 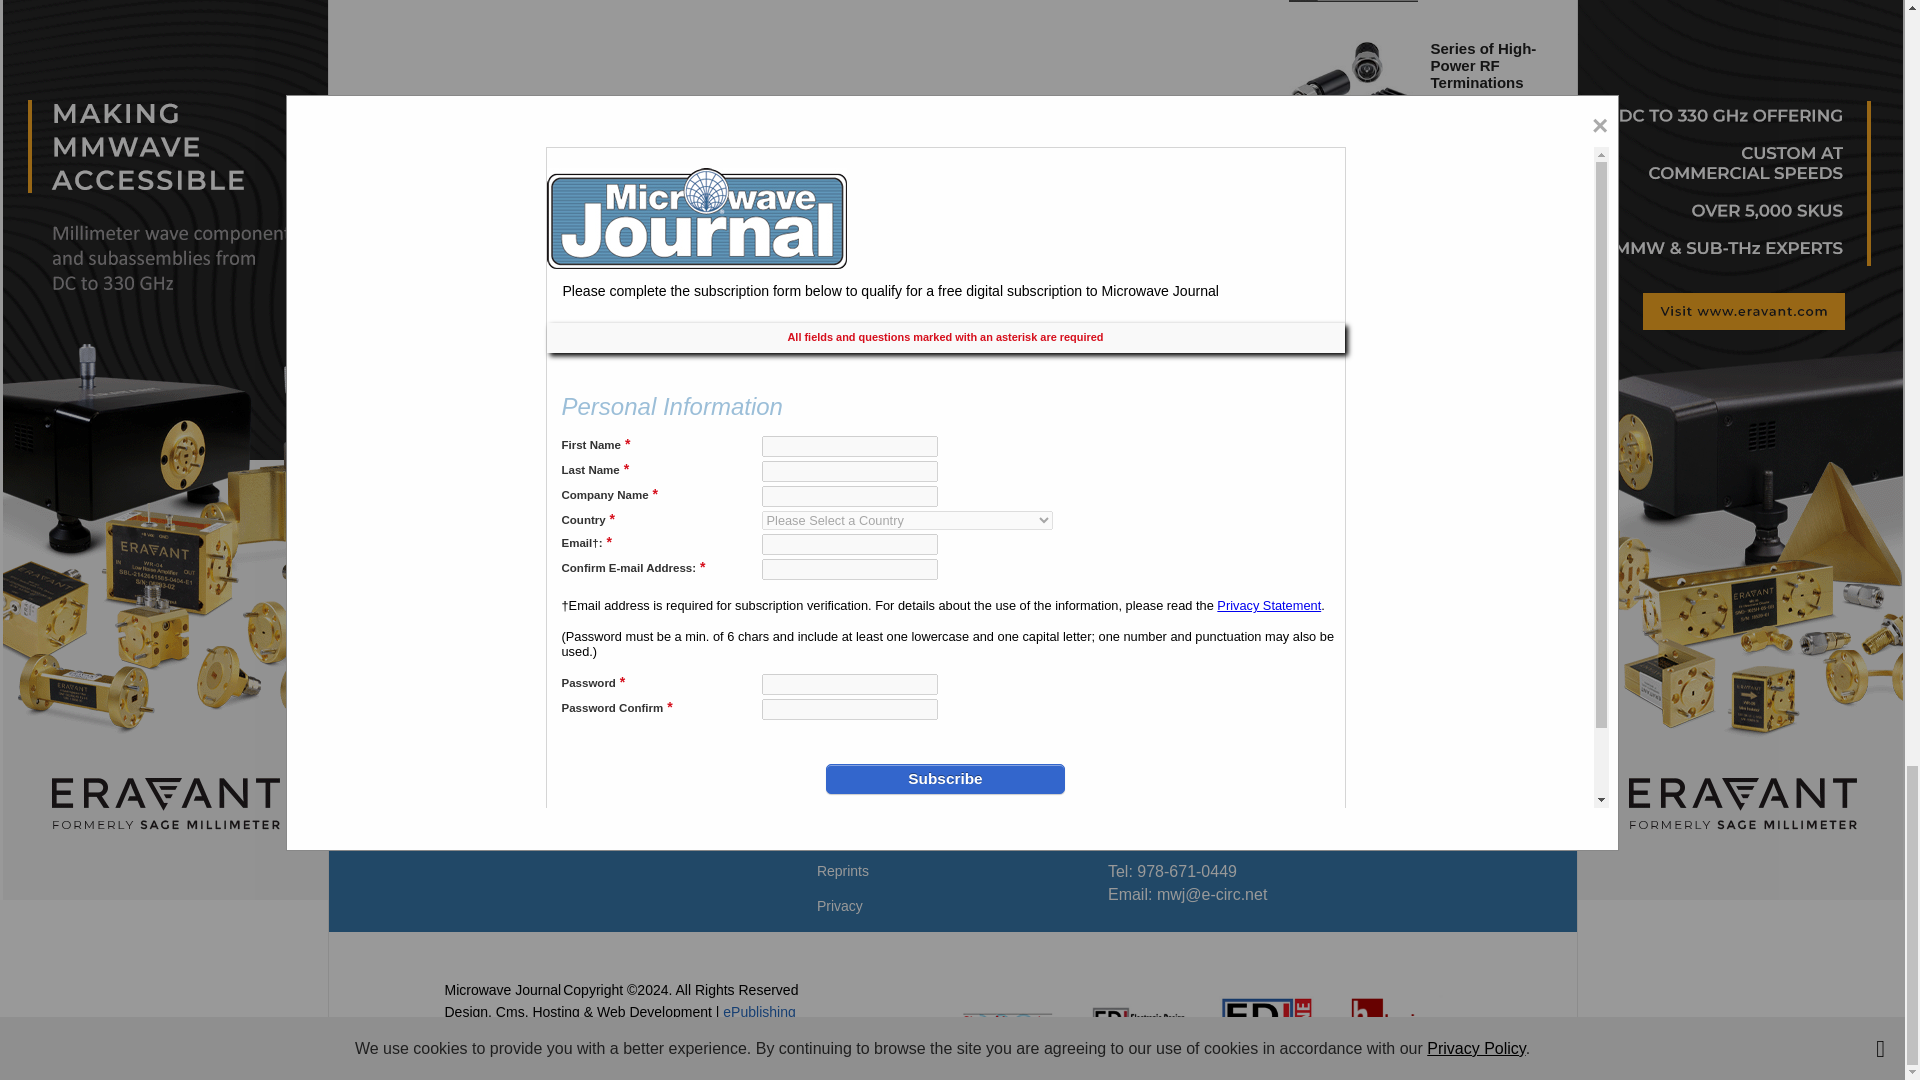 What do you see at coordinates (1353, 326) in the screenshot?
I see `LB5967L-WBG.jpg` at bounding box center [1353, 326].